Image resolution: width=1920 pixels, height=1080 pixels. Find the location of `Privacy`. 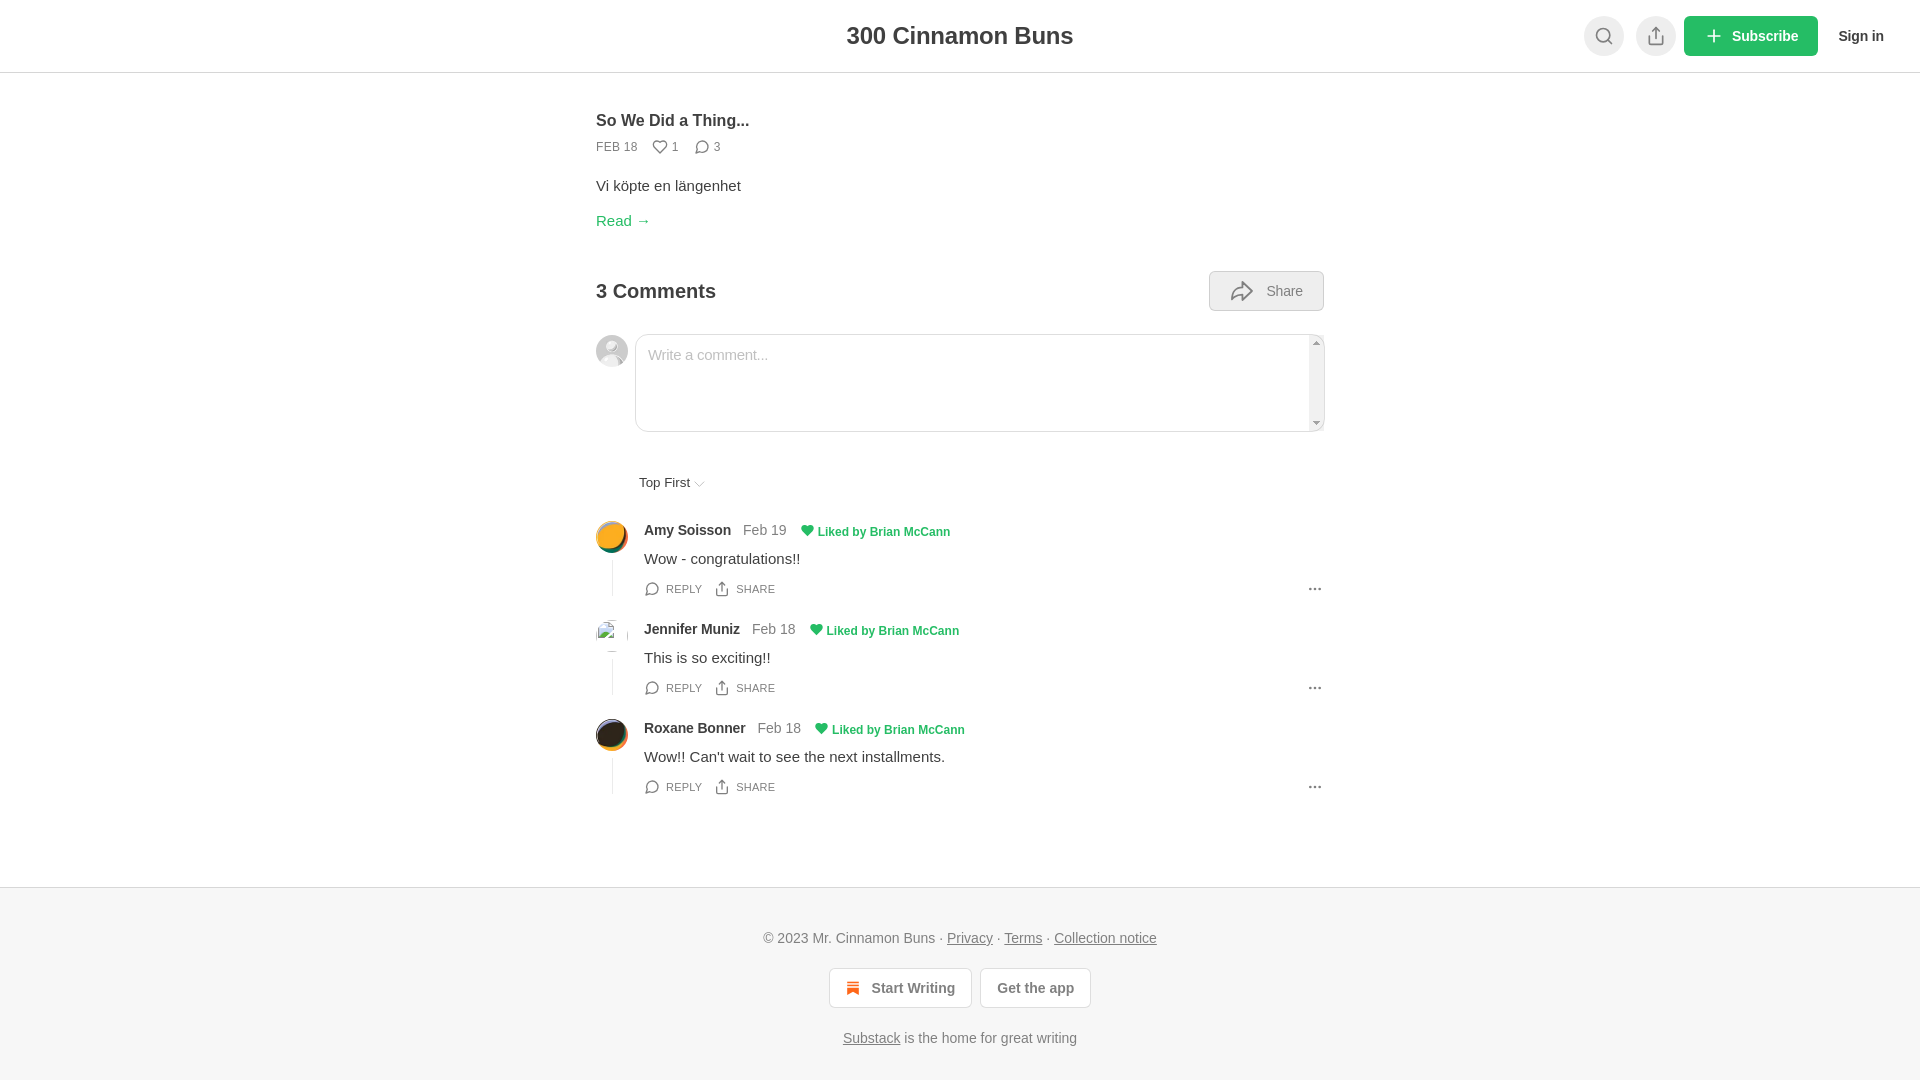

Privacy is located at coordinates (970, 938).